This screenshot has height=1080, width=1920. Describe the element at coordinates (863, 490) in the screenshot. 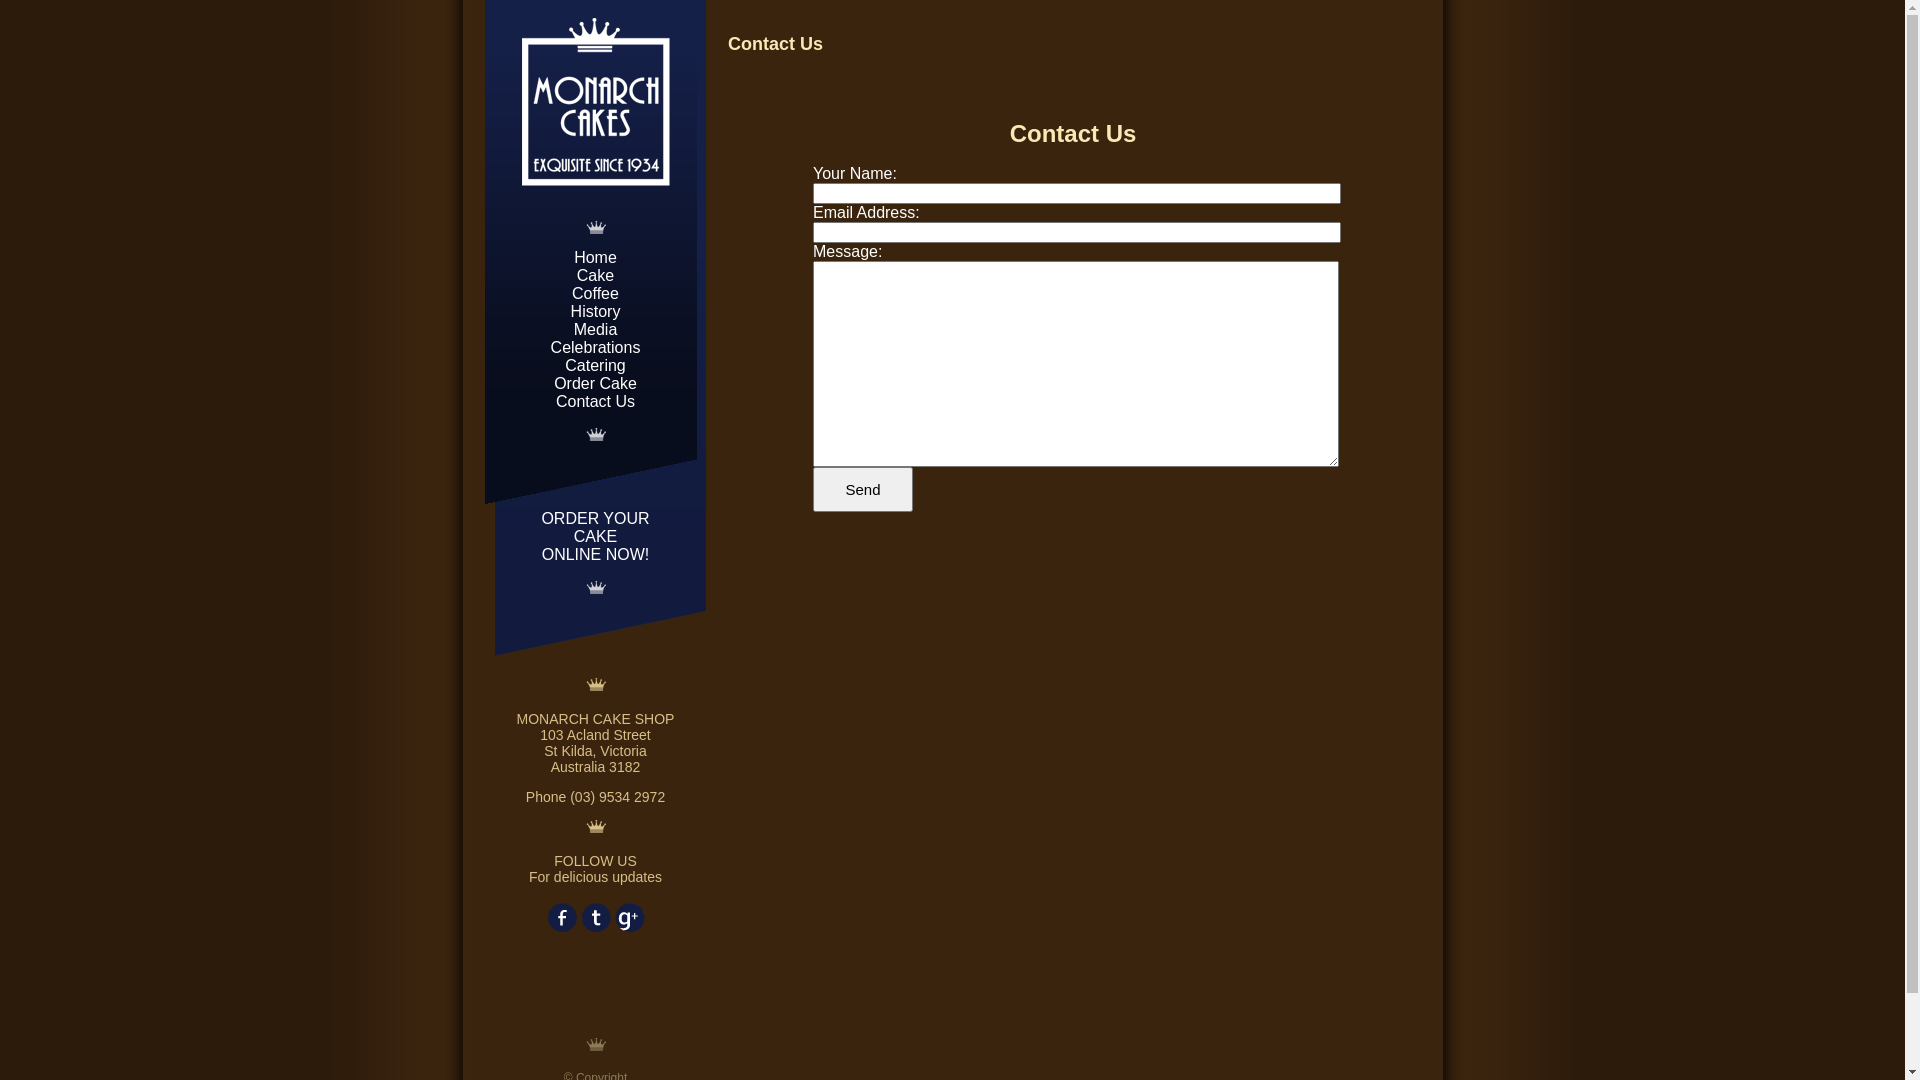

I see `Send` at that location.